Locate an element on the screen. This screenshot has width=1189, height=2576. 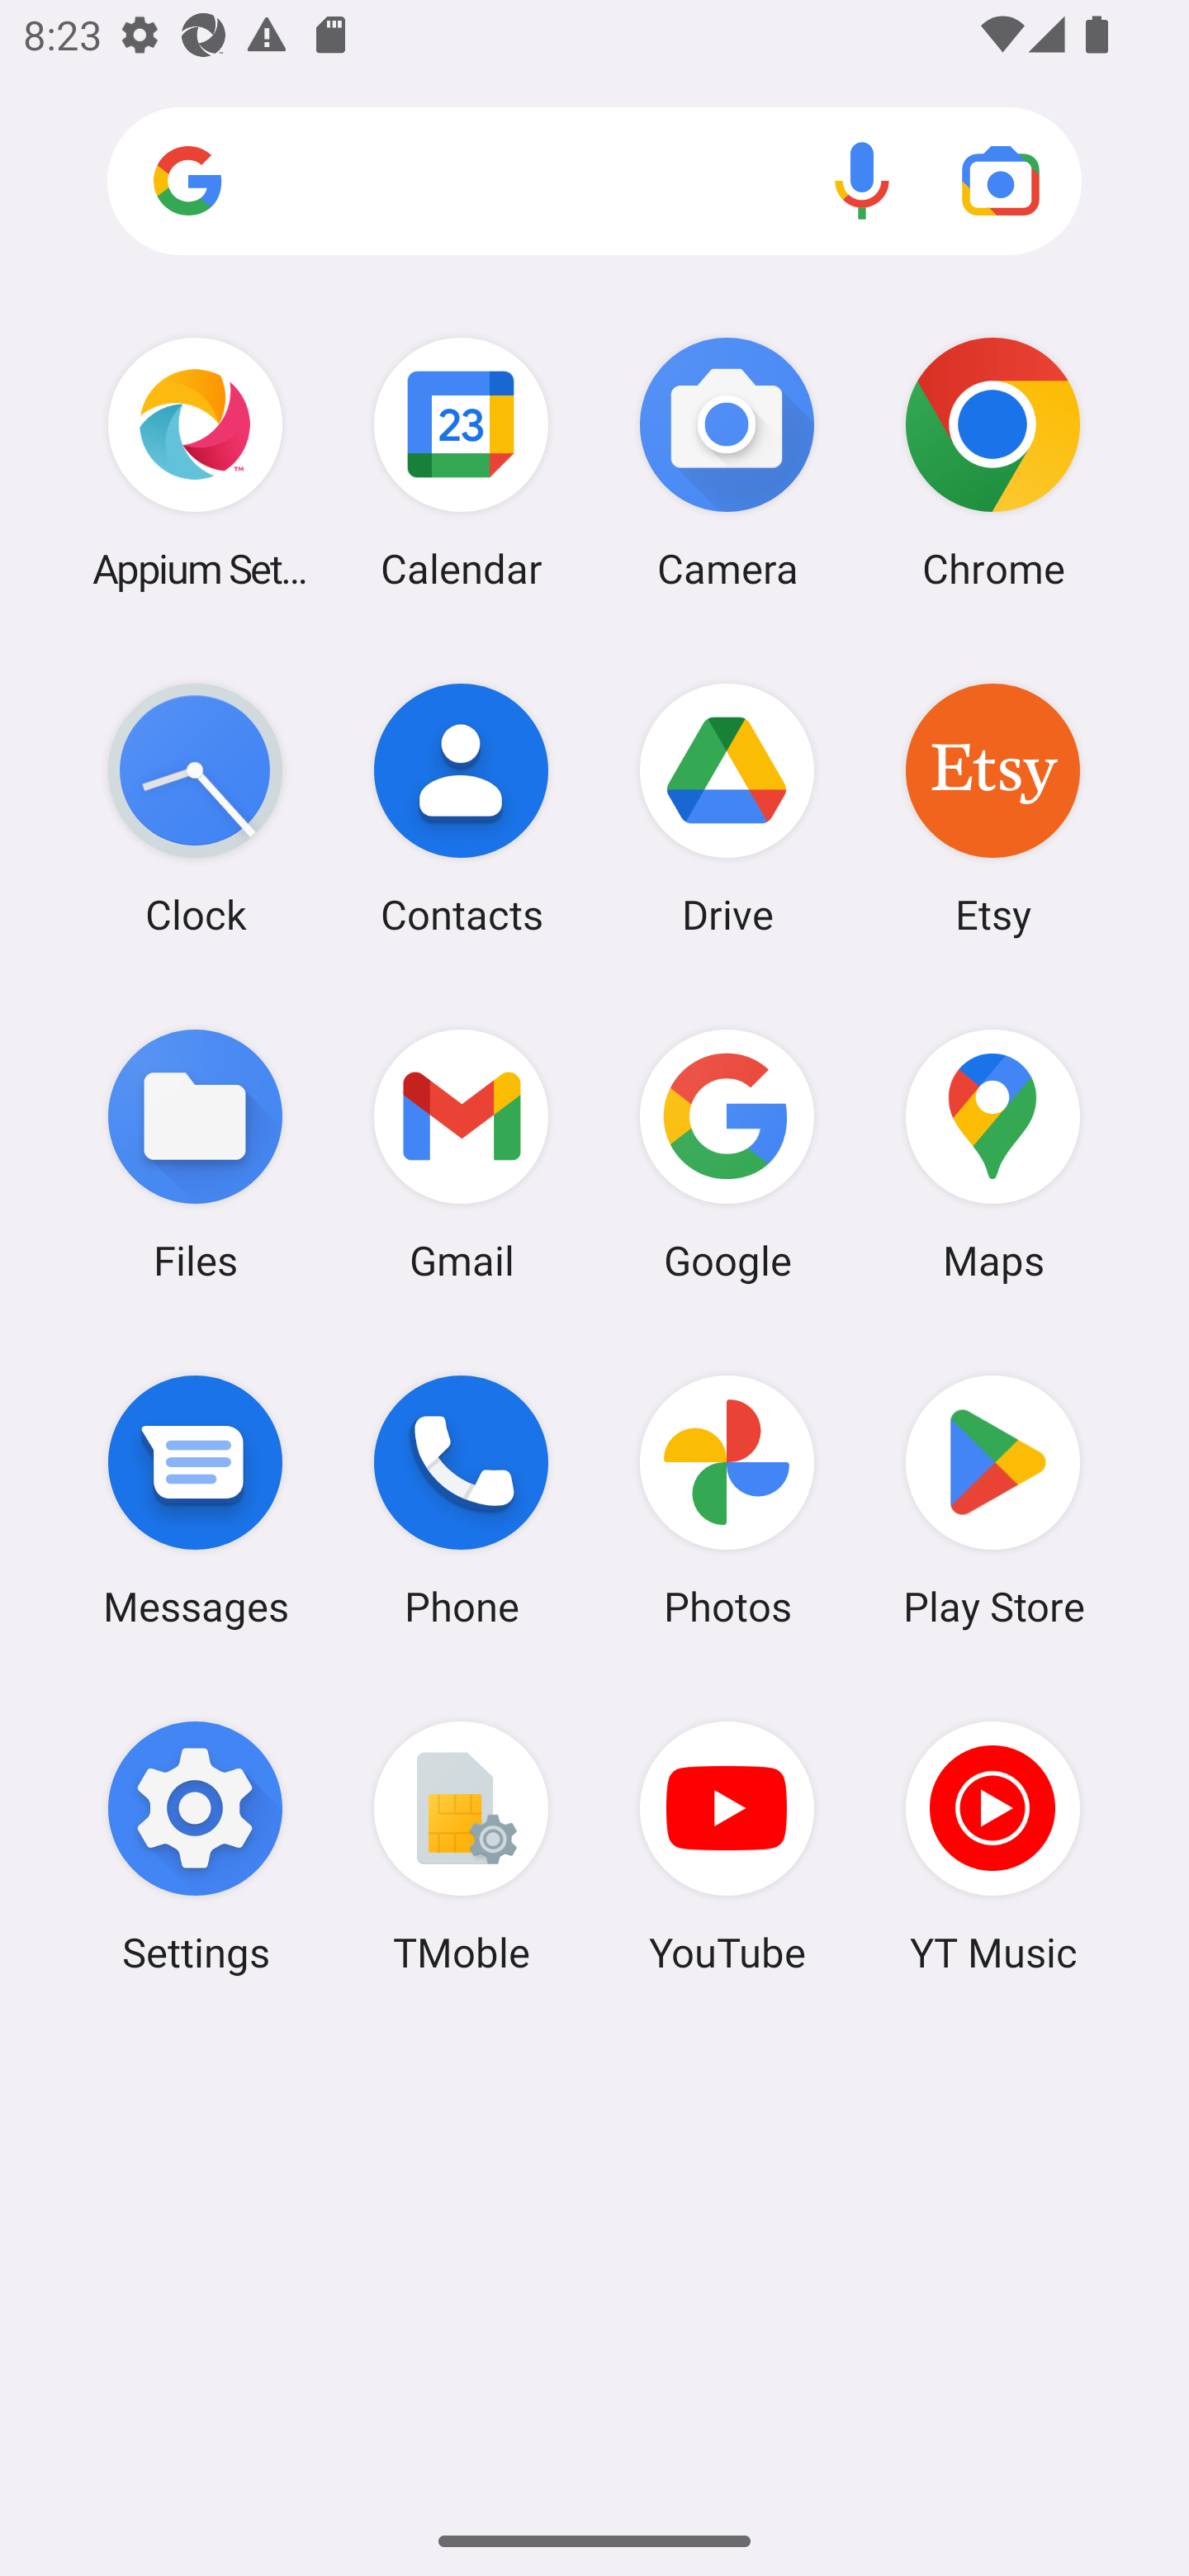
Files is located at coordinates (195, 1153).